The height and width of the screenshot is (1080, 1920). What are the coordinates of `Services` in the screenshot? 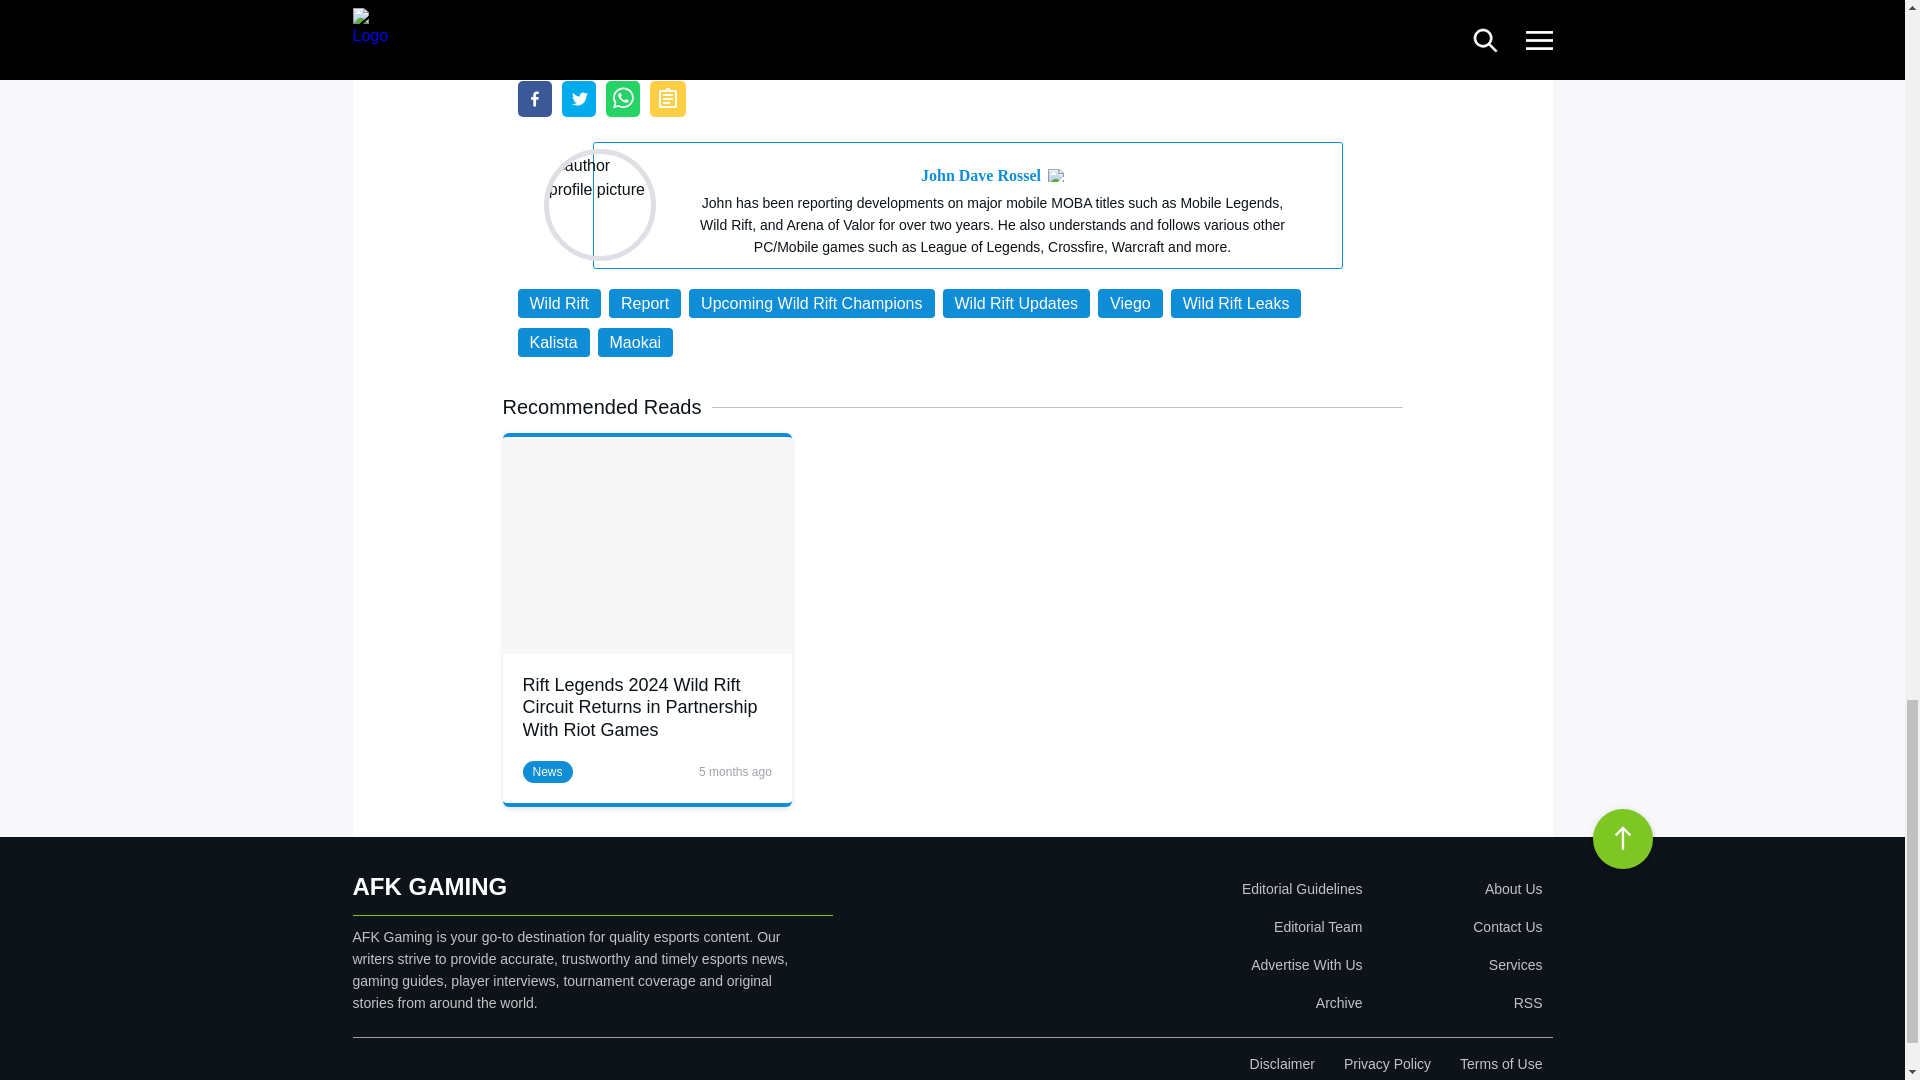 It's located at (1456, 964).